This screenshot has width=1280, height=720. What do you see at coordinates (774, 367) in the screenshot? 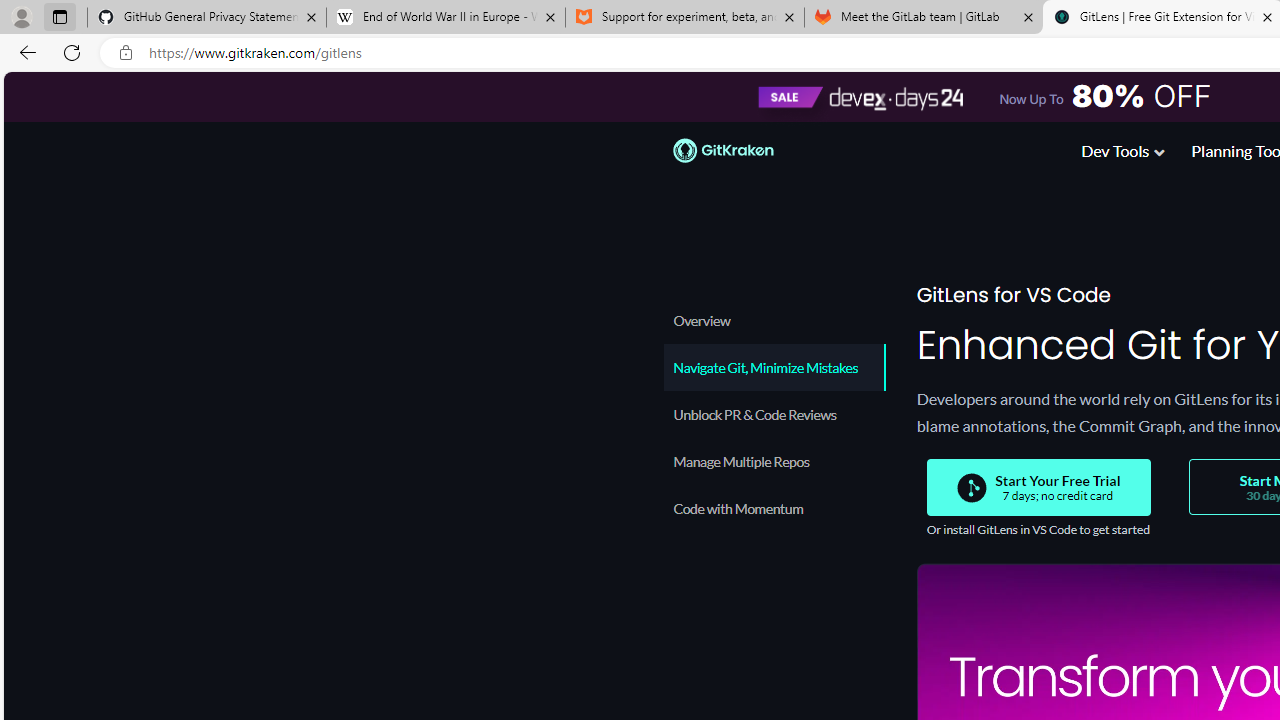
I see `Navigate Git, Minimize Mistakes` at bounding box center [774, 367].